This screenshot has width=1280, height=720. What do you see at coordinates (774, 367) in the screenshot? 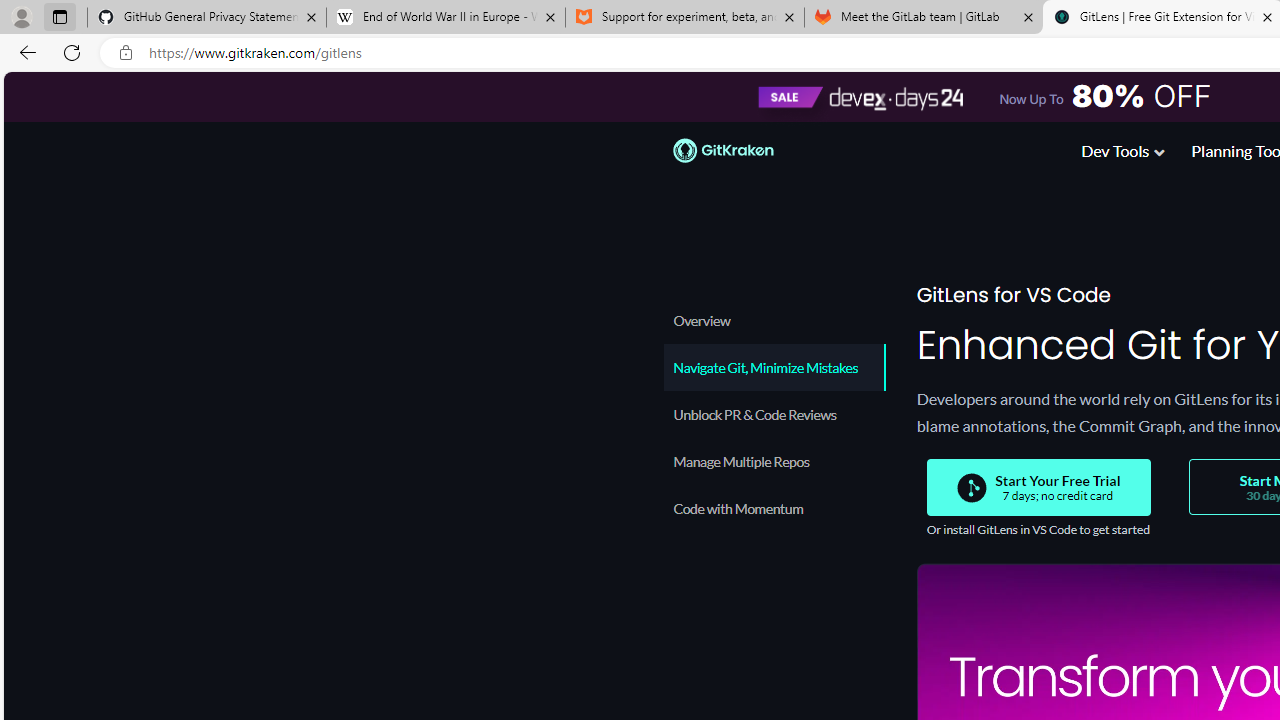
I see `Navigate Git, Minimize Mistakes` at bounding box center [774, 367].